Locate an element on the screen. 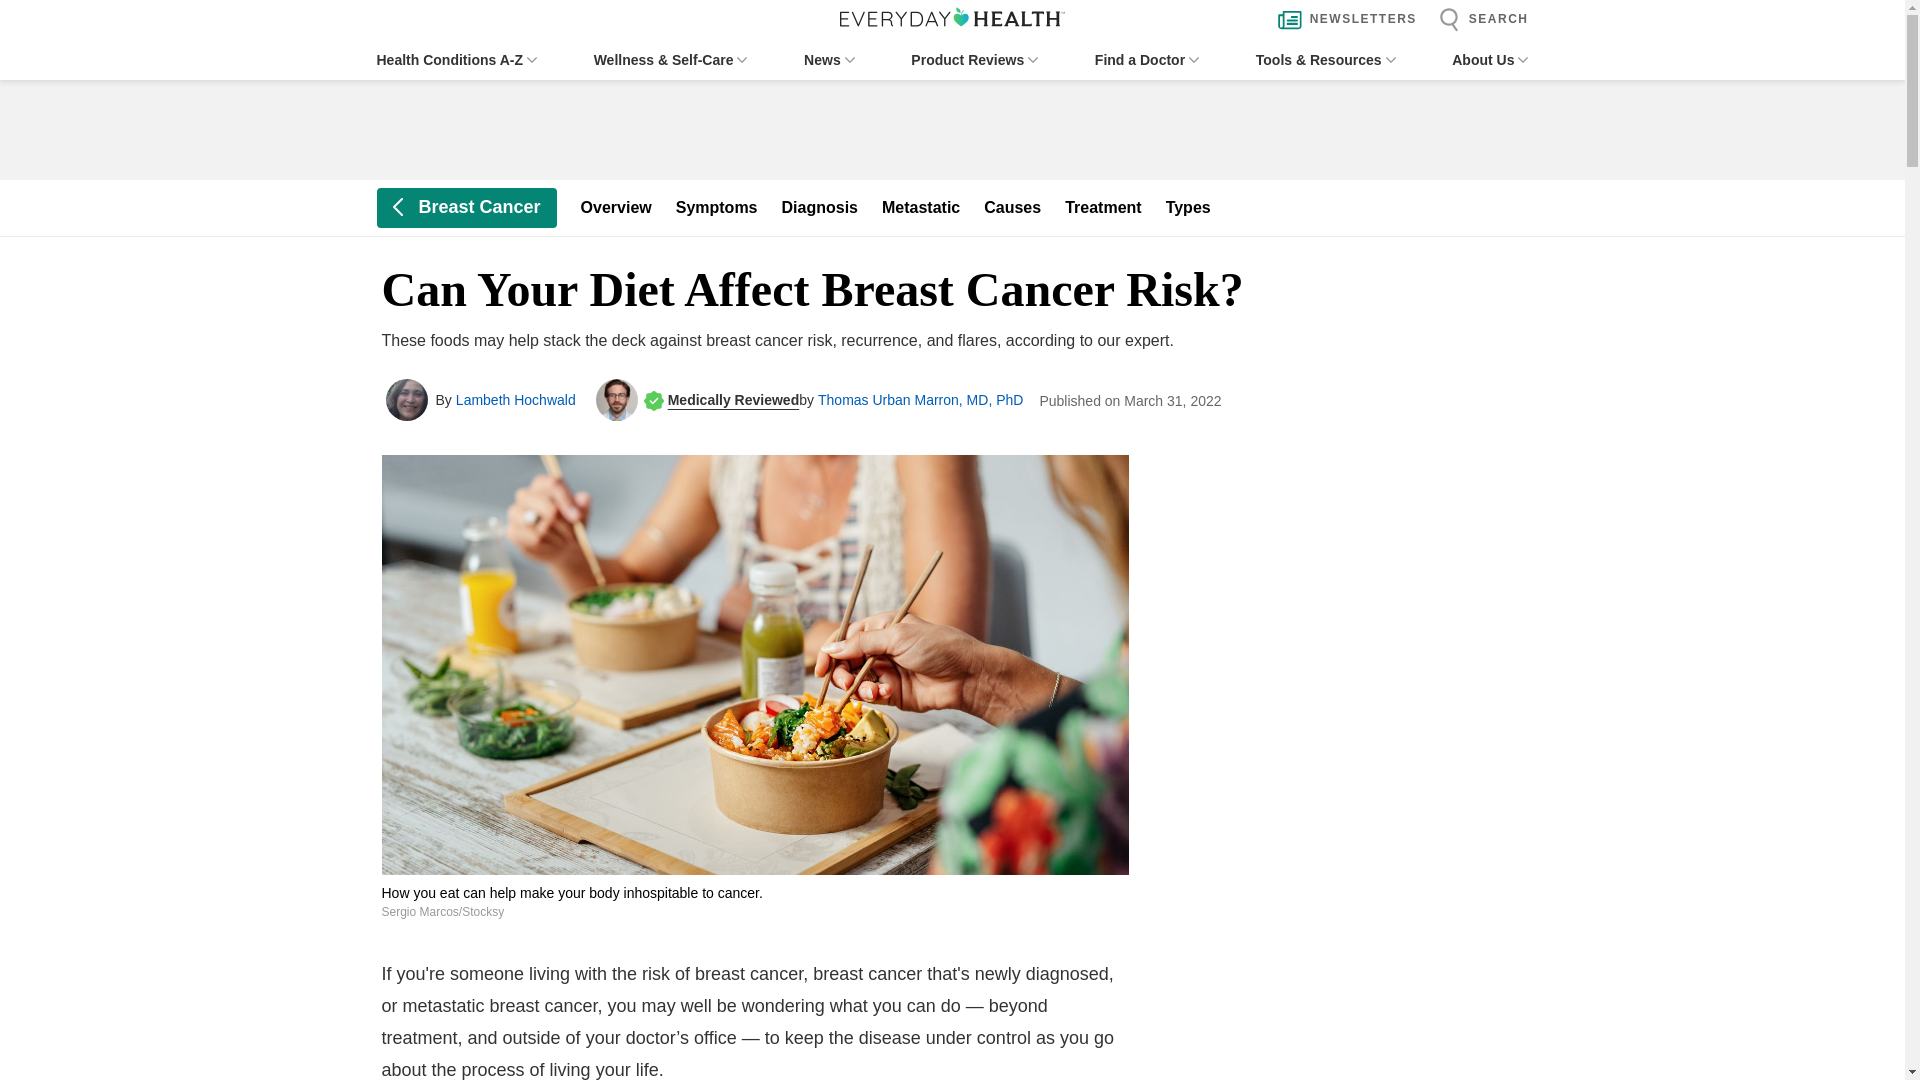  About Us is located at coordinates (1490, 60).